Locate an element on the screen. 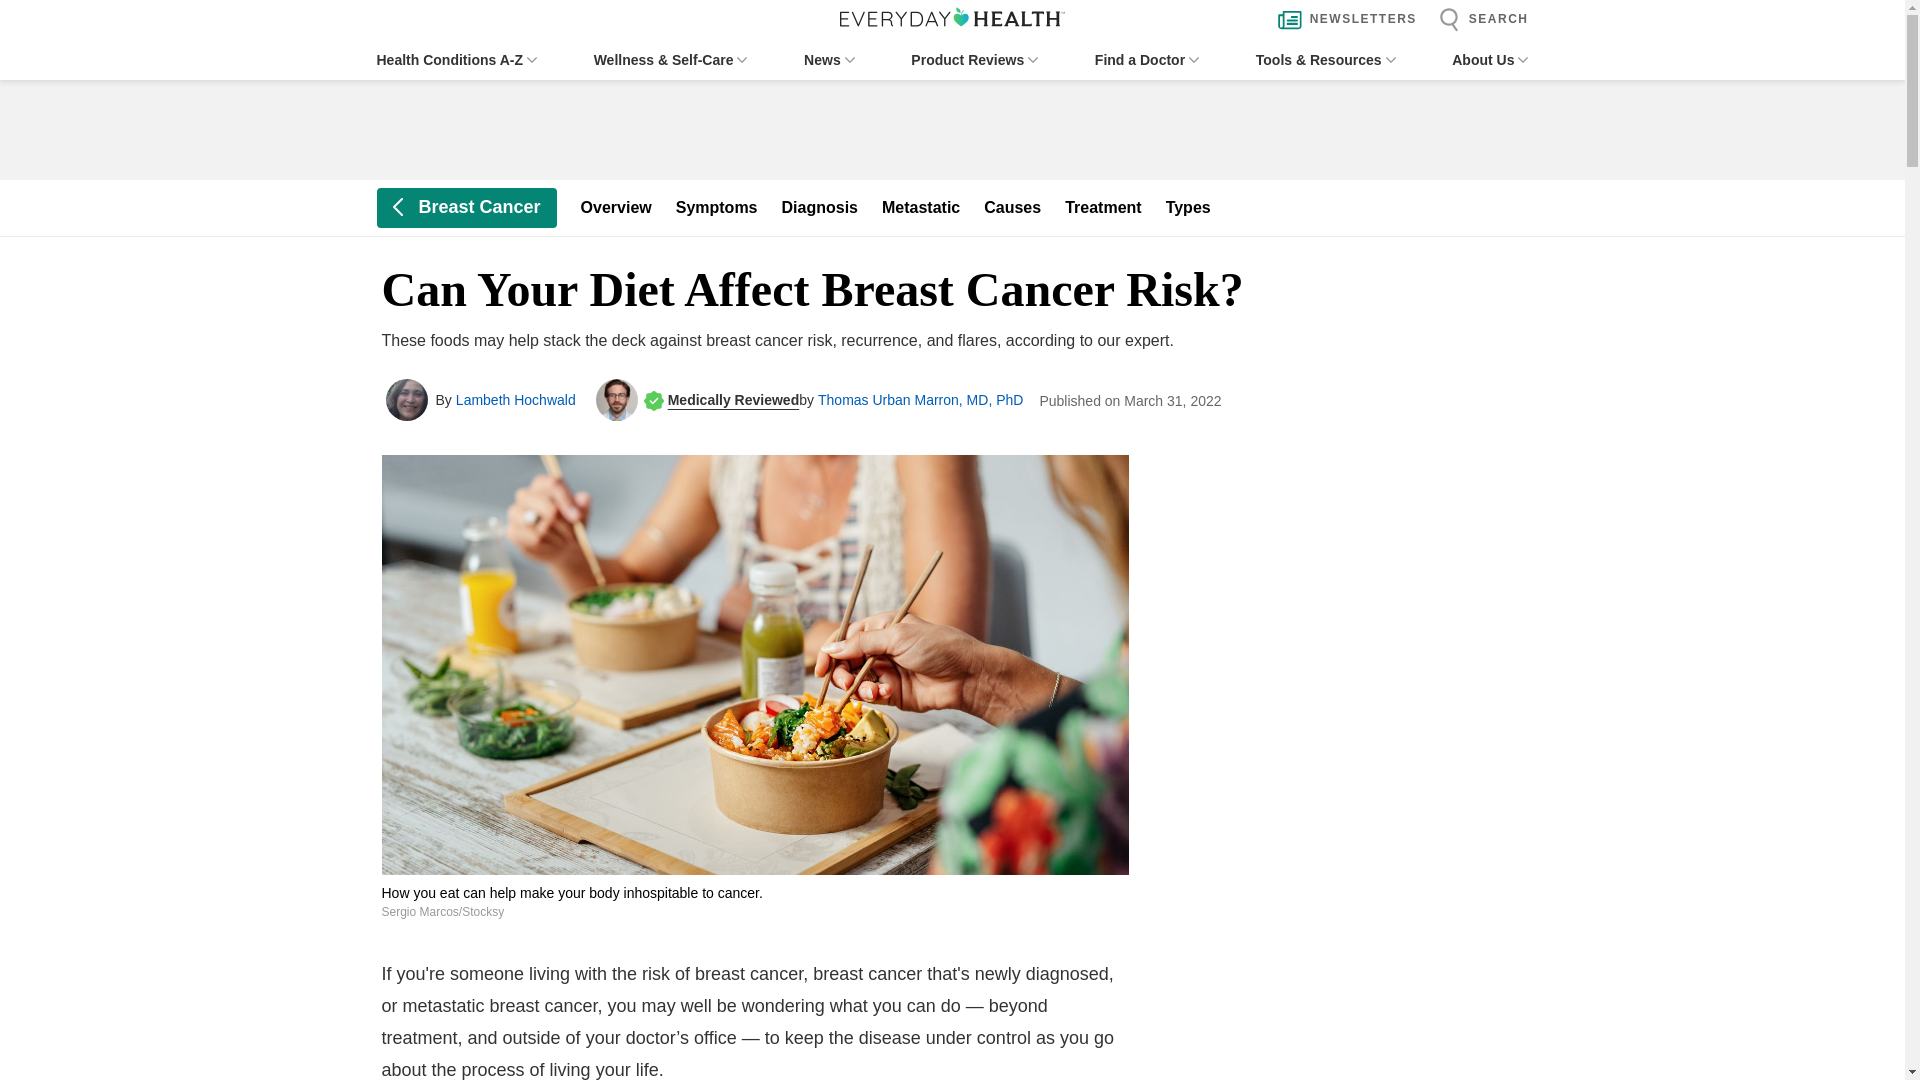  About Us is located at coordinates (1490, 60).